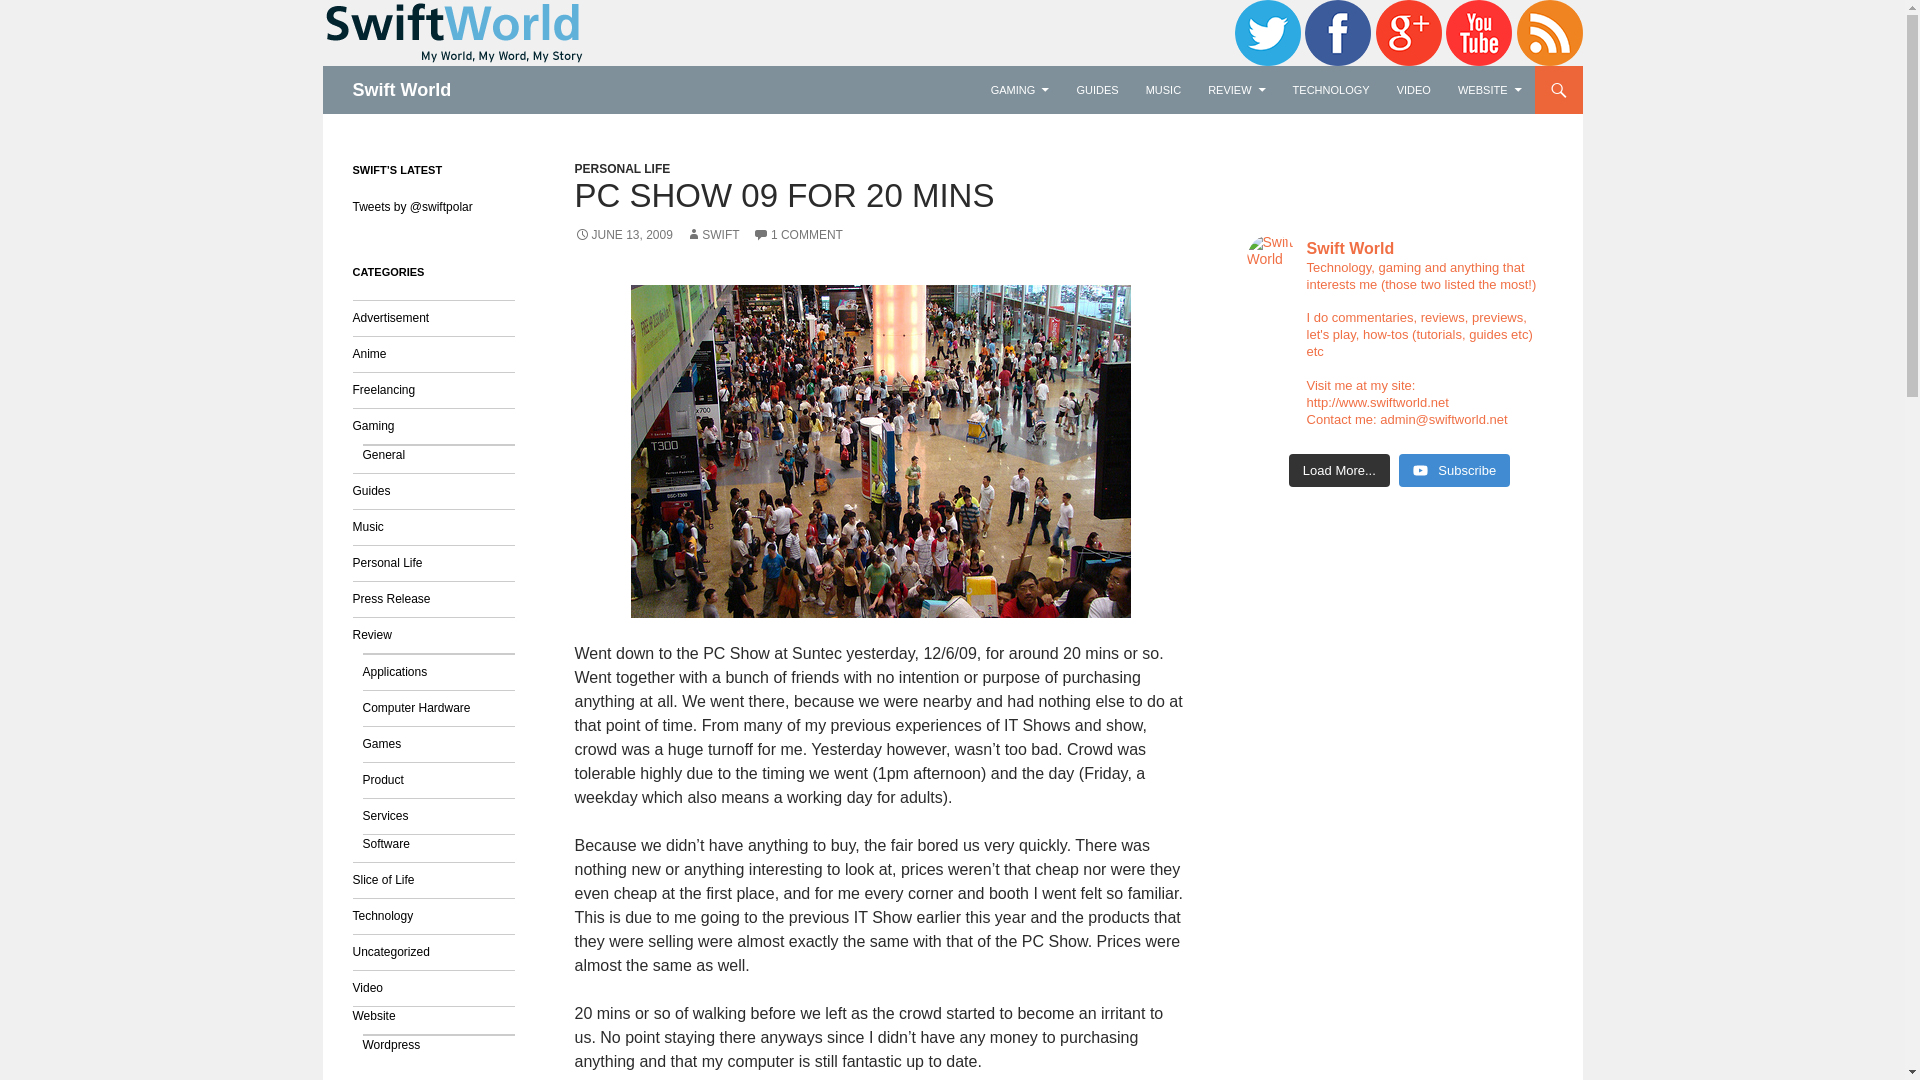  Describe the element at coordinates (880, 451) in the screenshot. I see `Singapore Crowd` at that location.